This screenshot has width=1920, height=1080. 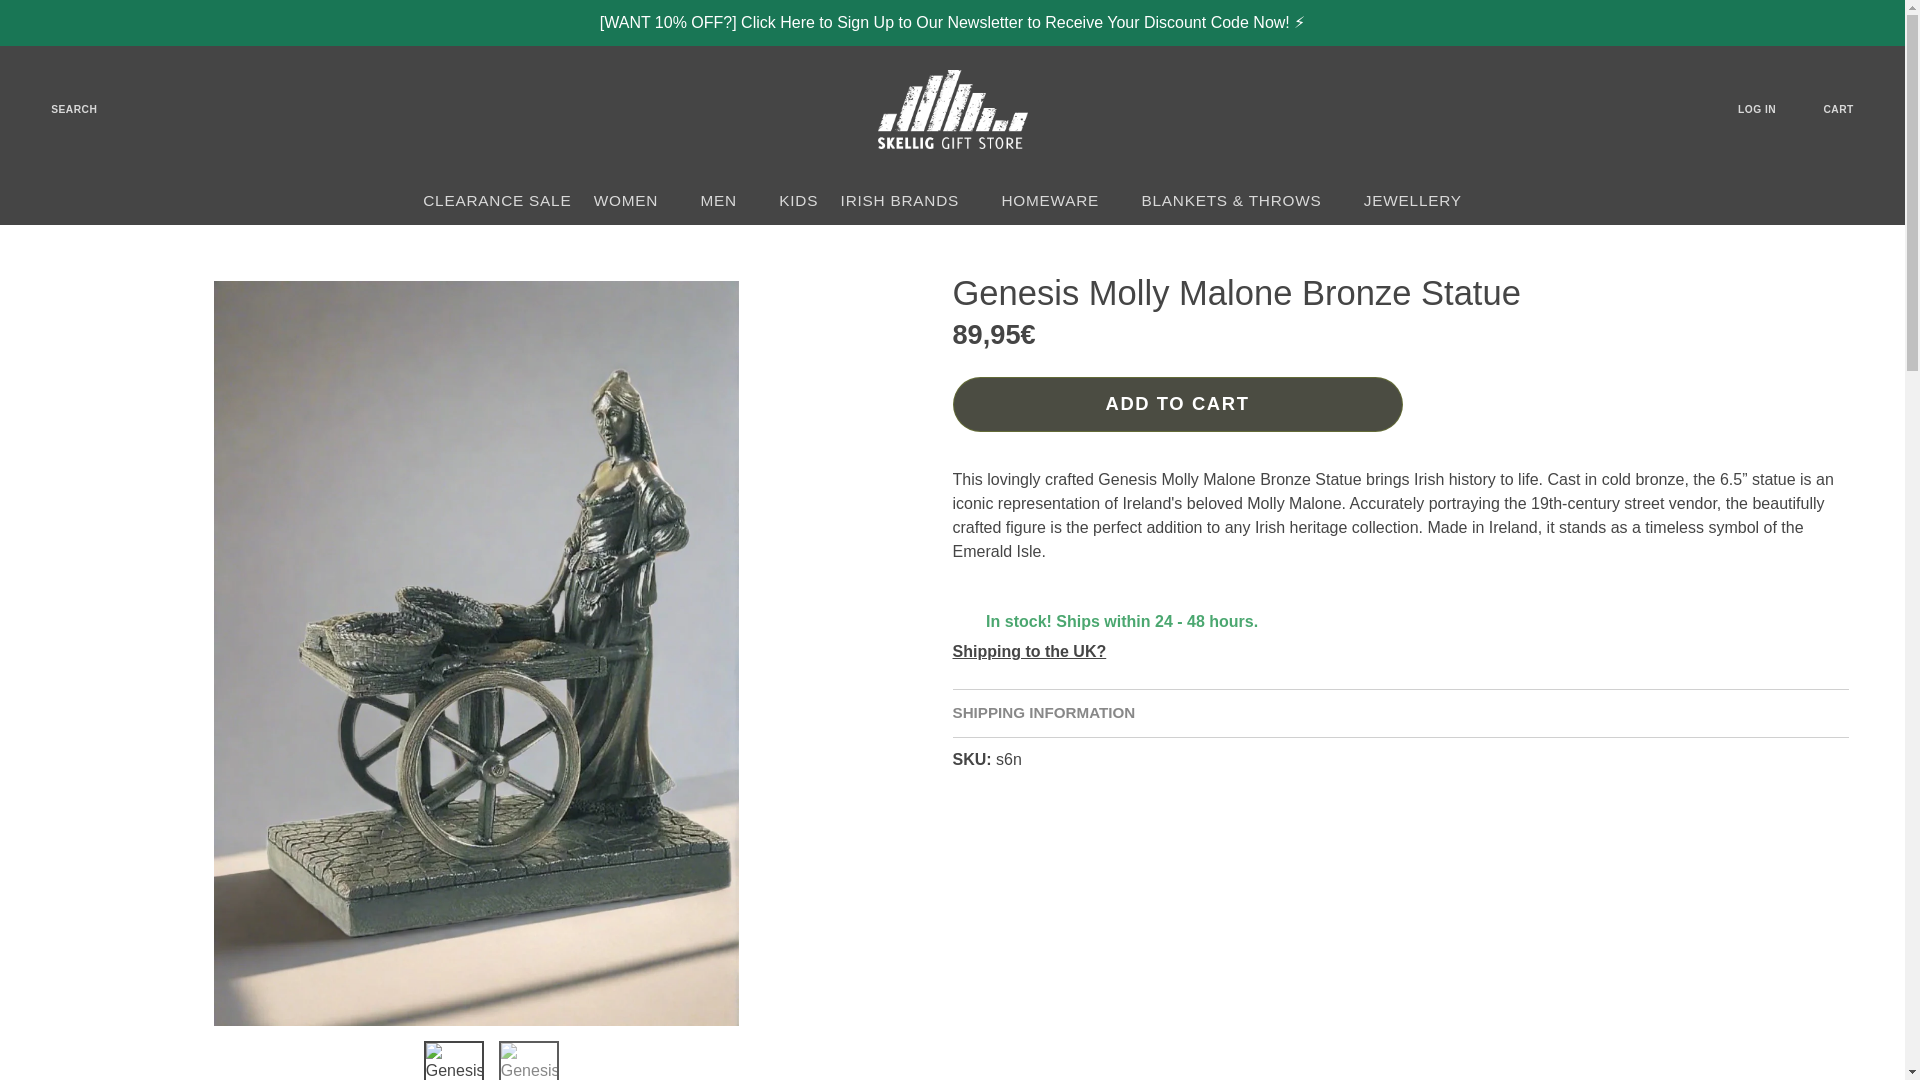 I want to click on CART, so click(x=1852, y=109).